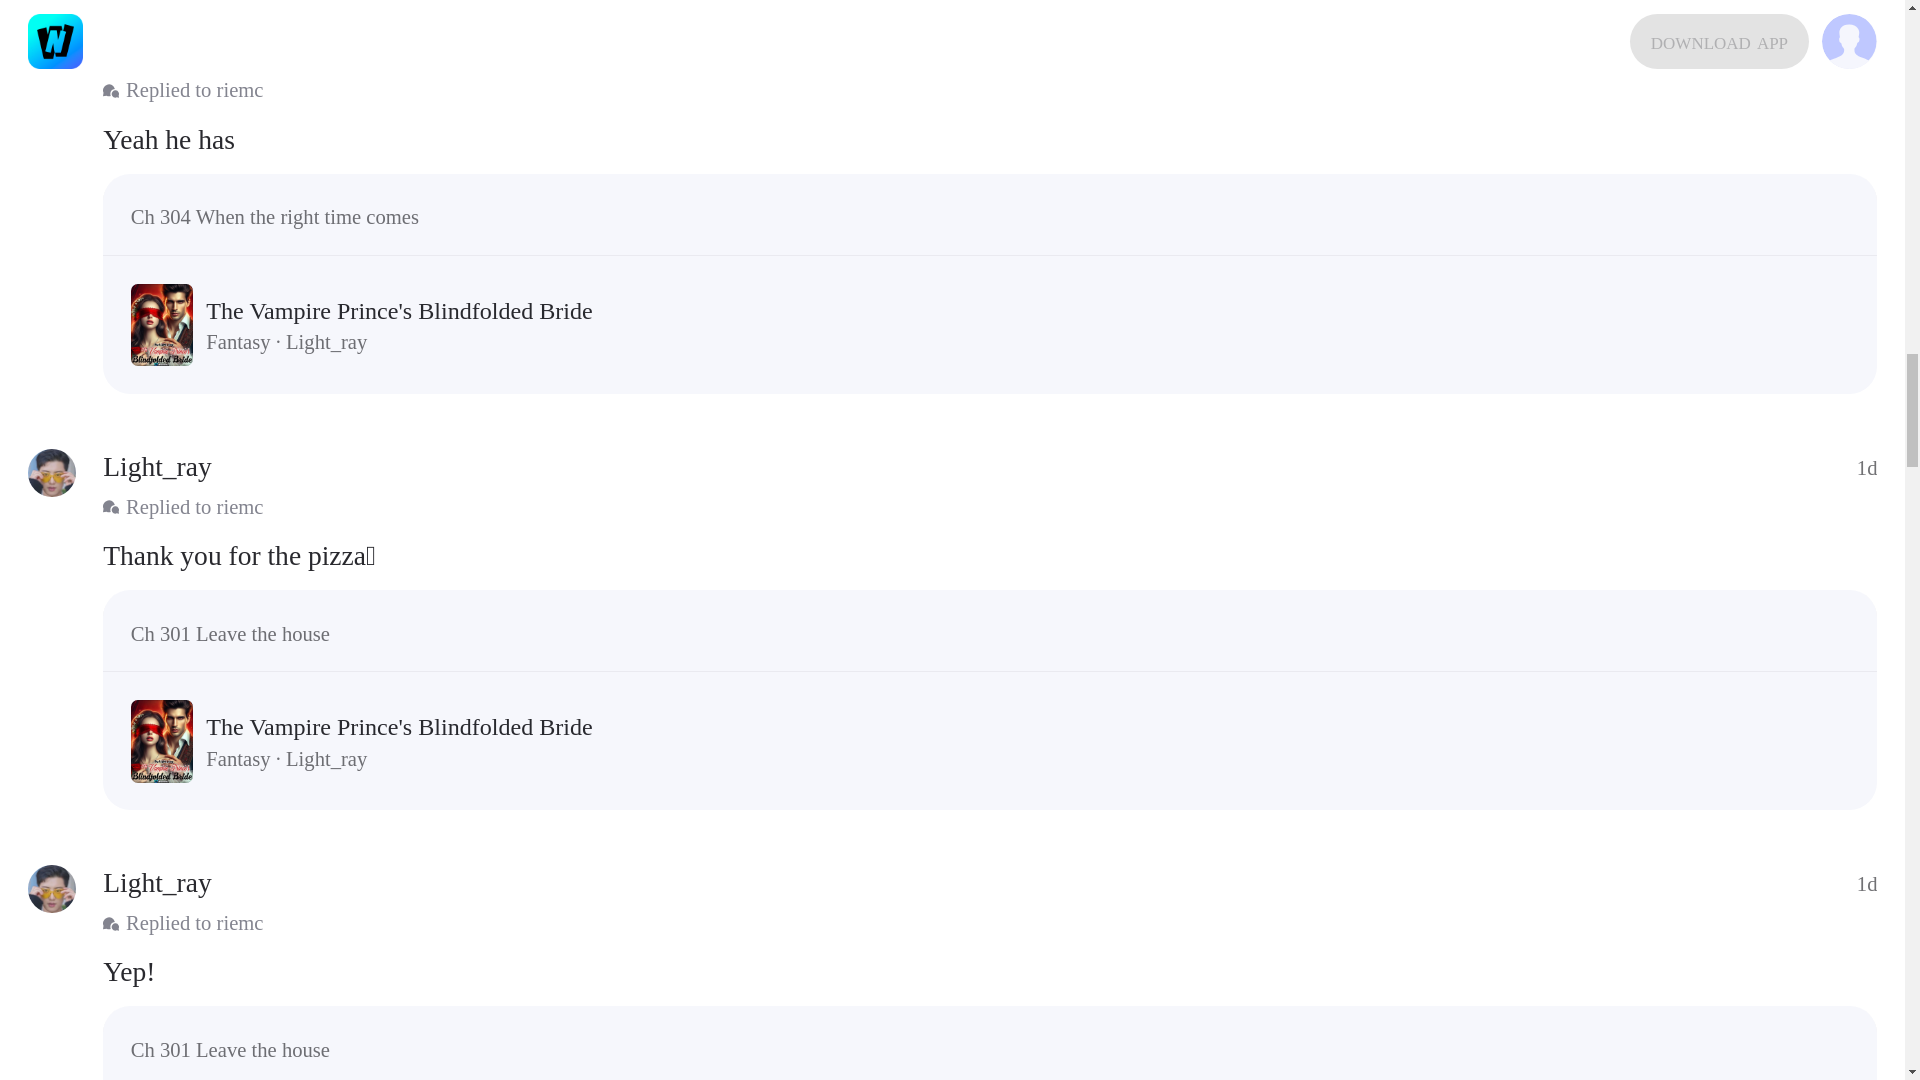 Image resolution: width=1920 pixels, height=1080 pixels. I want to click on reply, so click(990, 138).